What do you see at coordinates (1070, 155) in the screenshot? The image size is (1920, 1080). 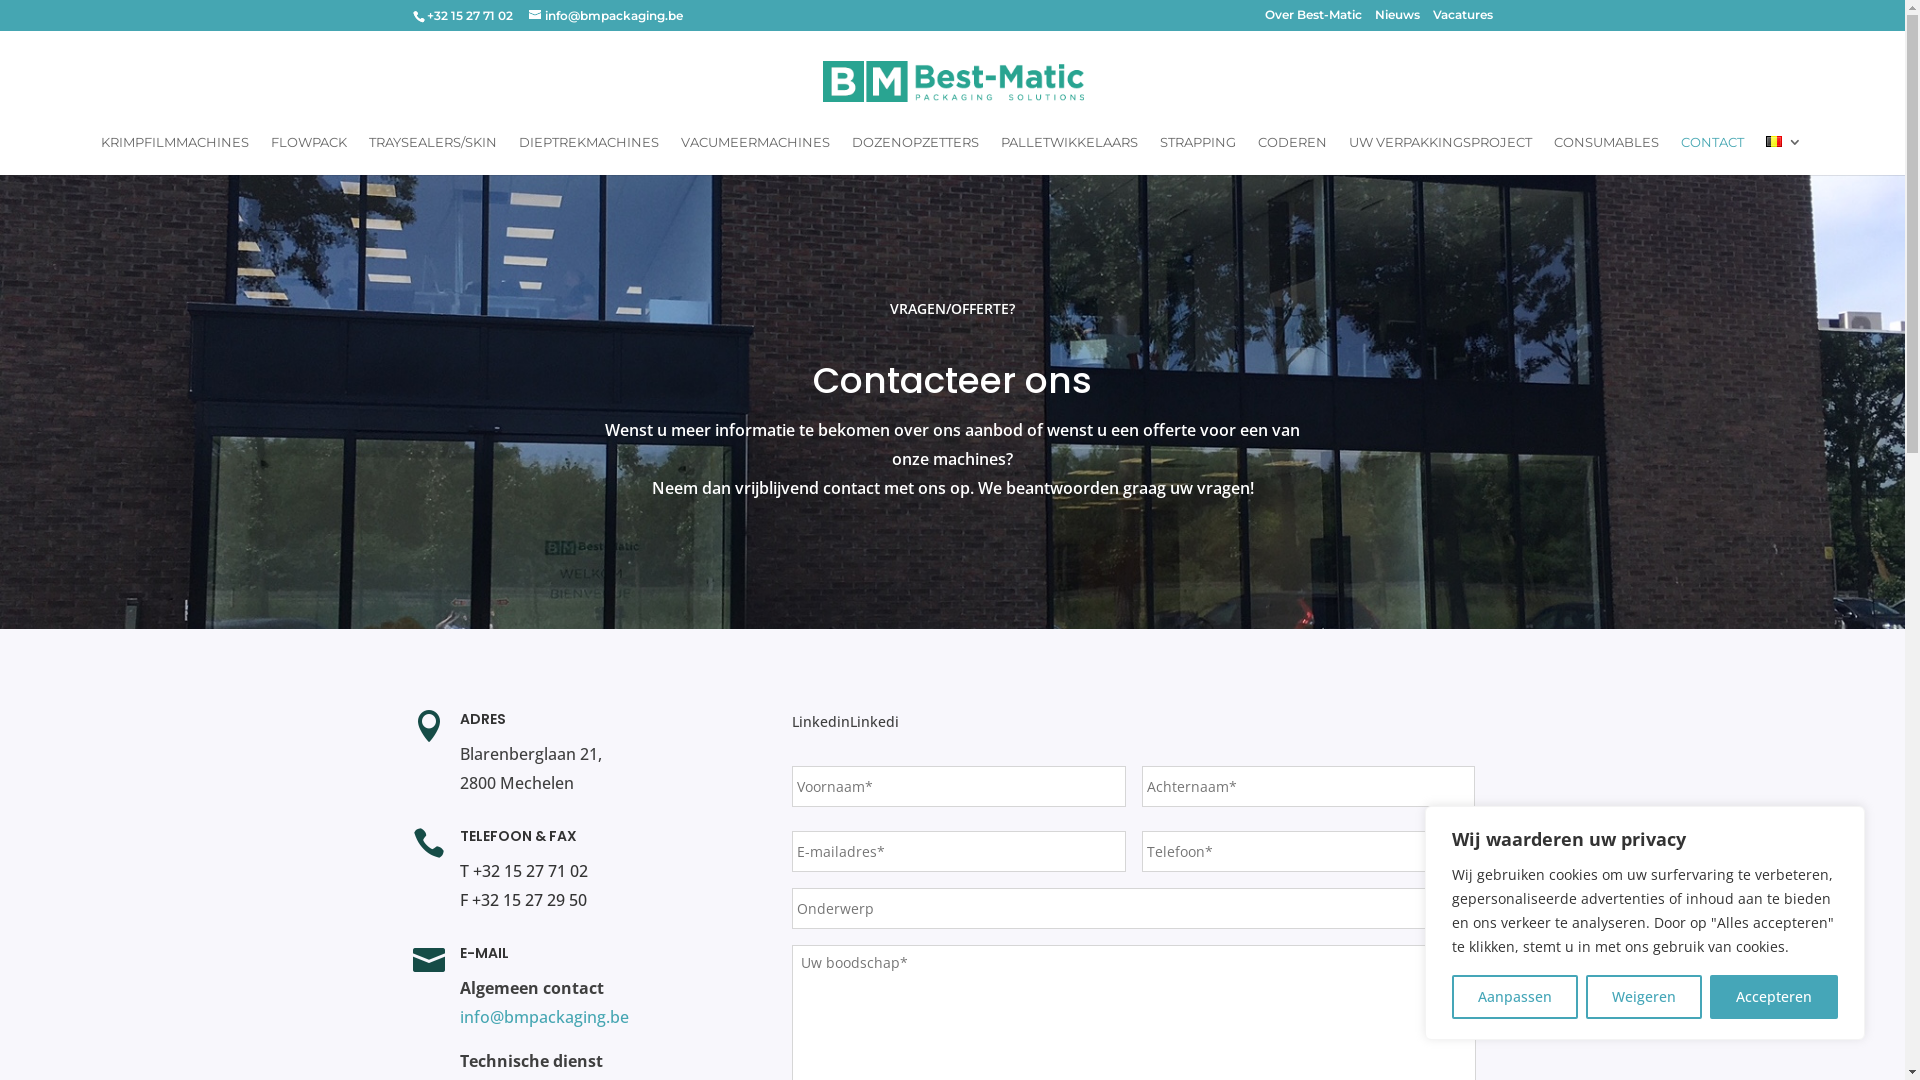 I see `PALLETWIKKELAARS` at bounding box center [1070, 155].